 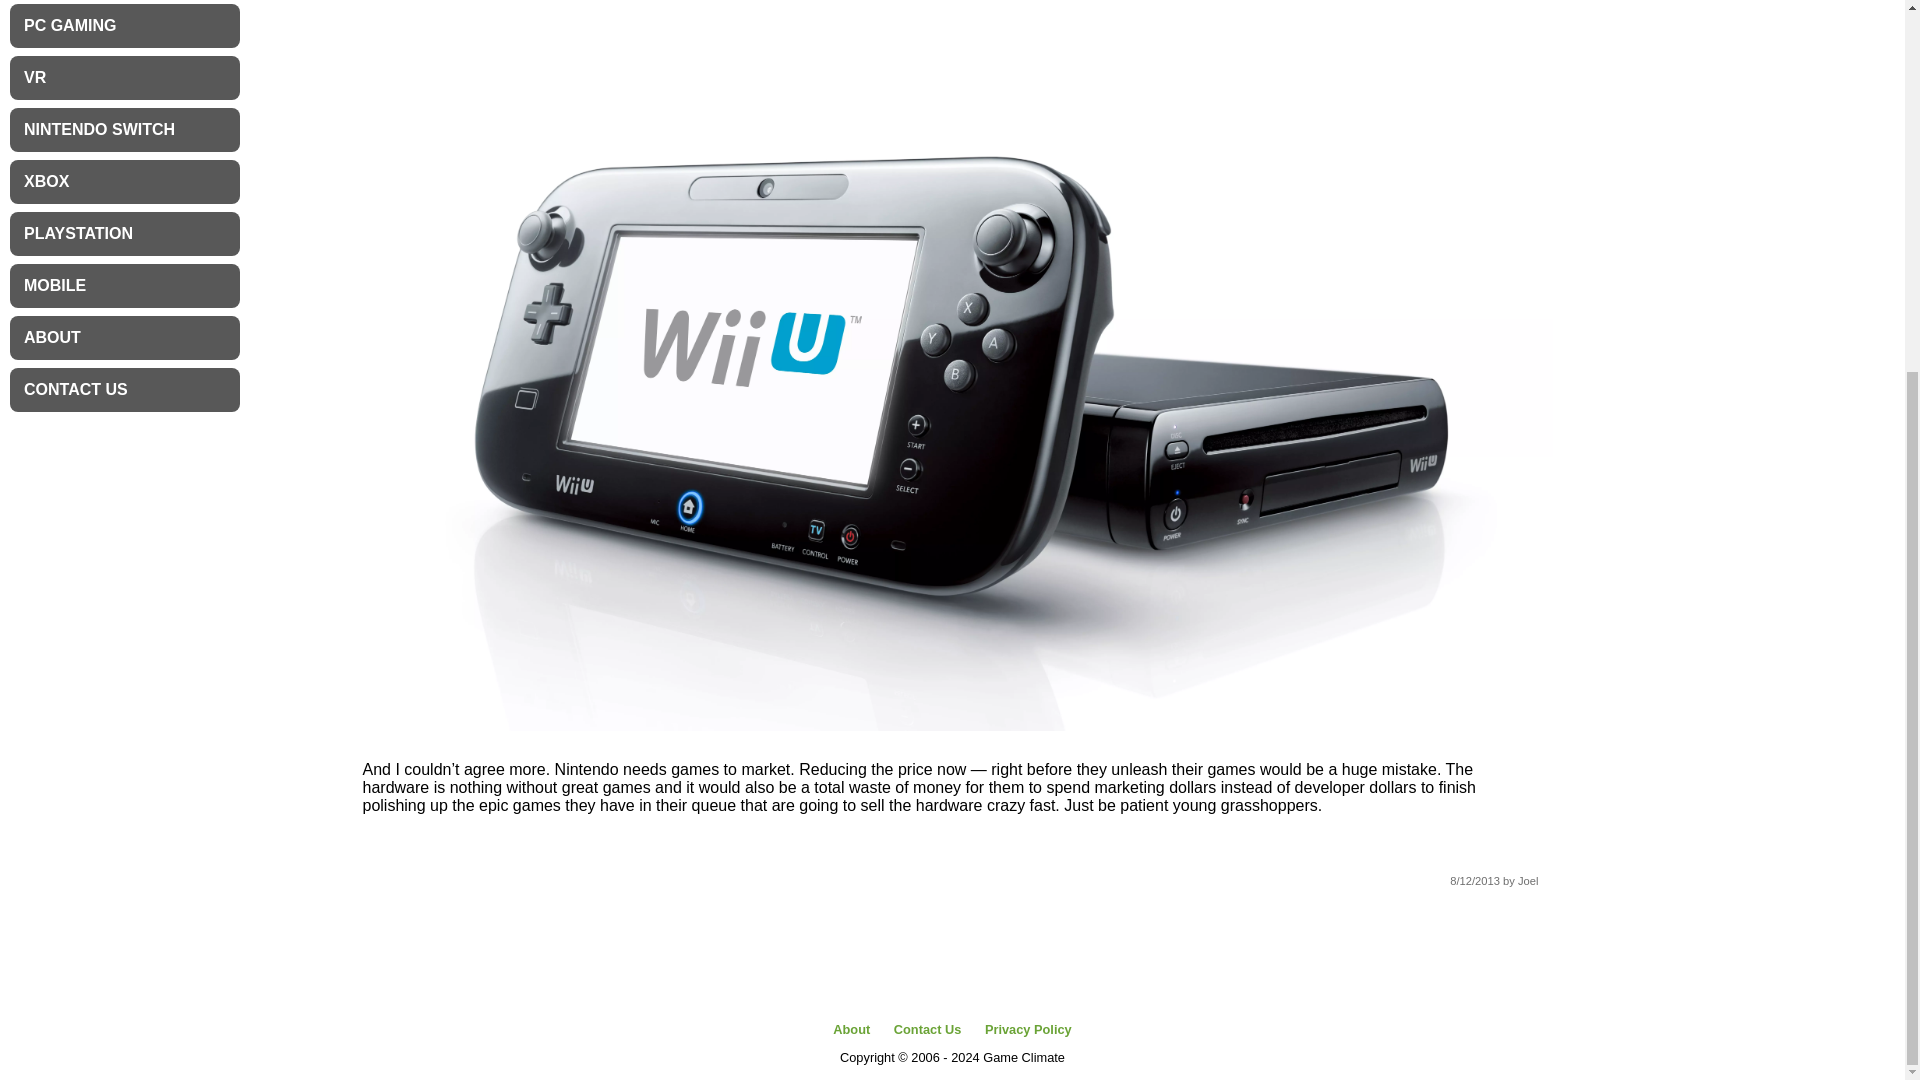 I want to click on CONTACT US, so click(x=124, y=390).